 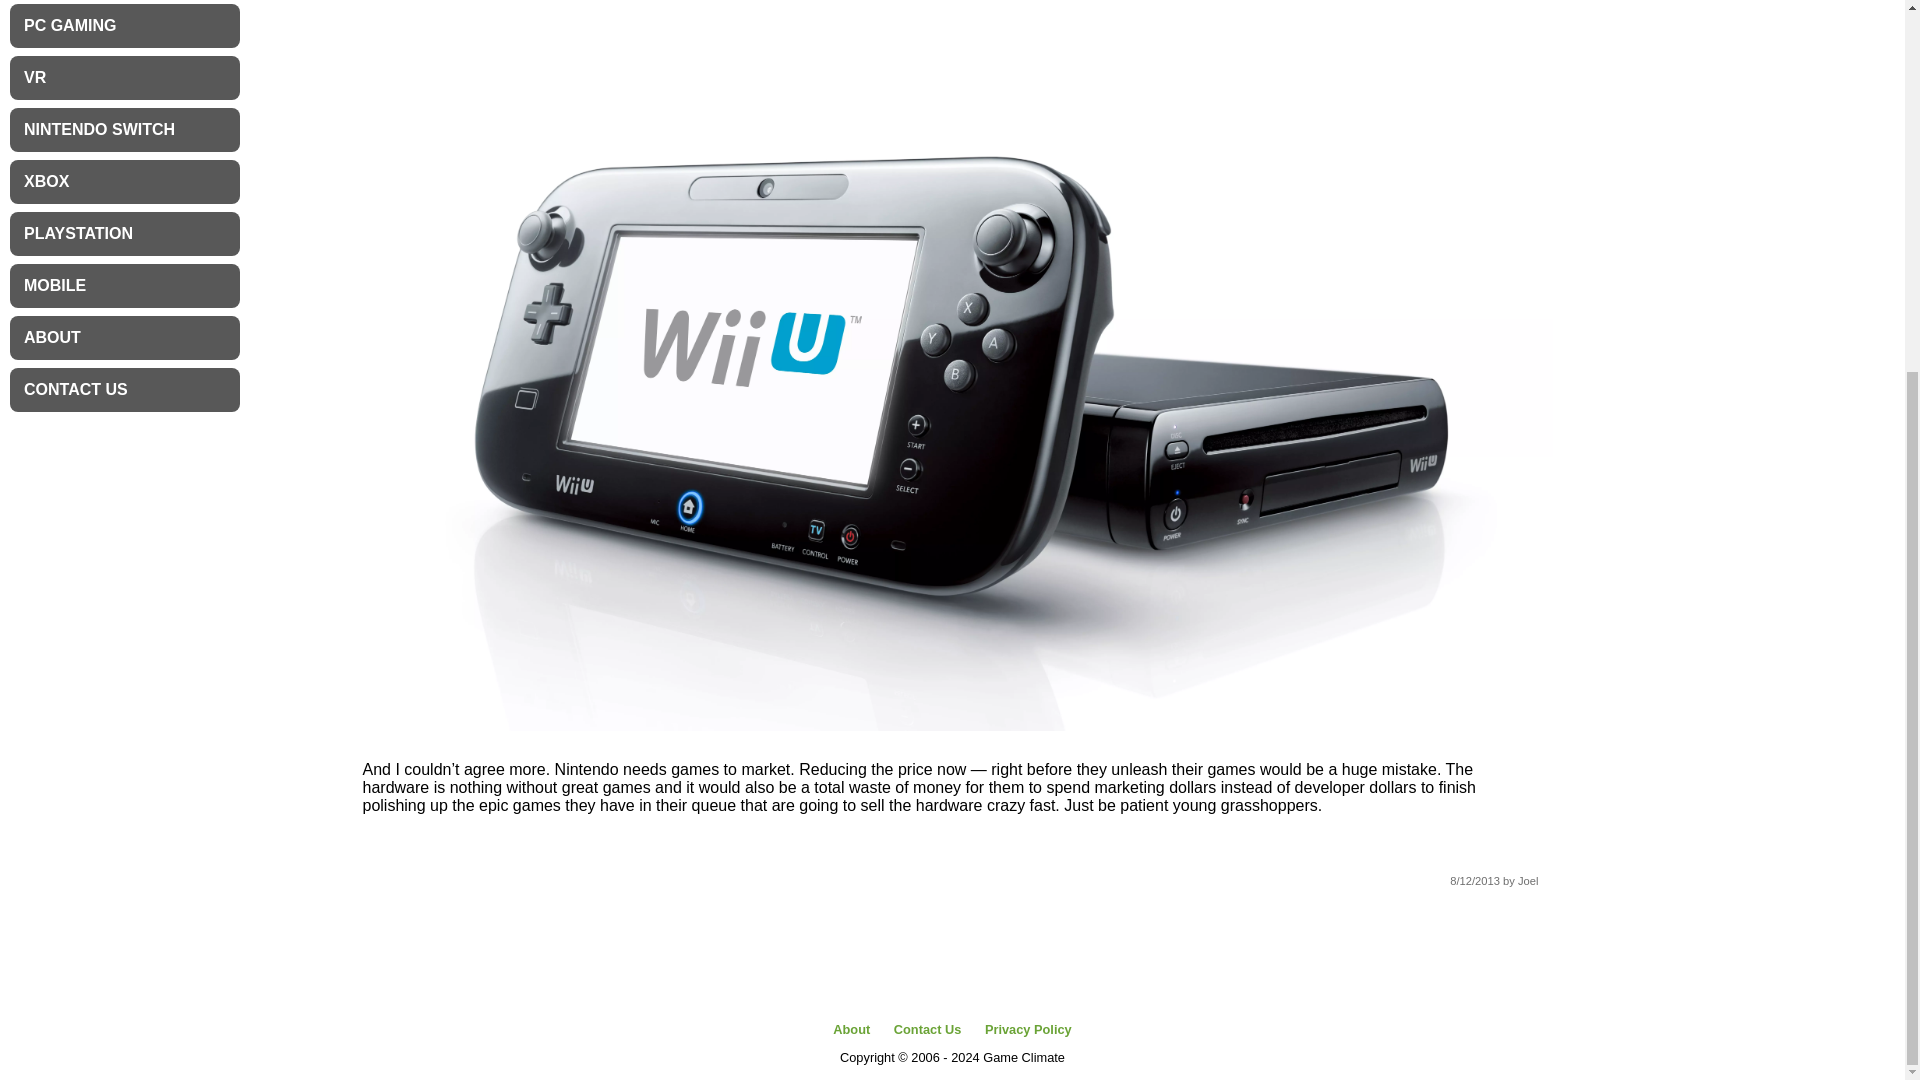 I want to click on CONTACT US, so click(x=124, y=390).